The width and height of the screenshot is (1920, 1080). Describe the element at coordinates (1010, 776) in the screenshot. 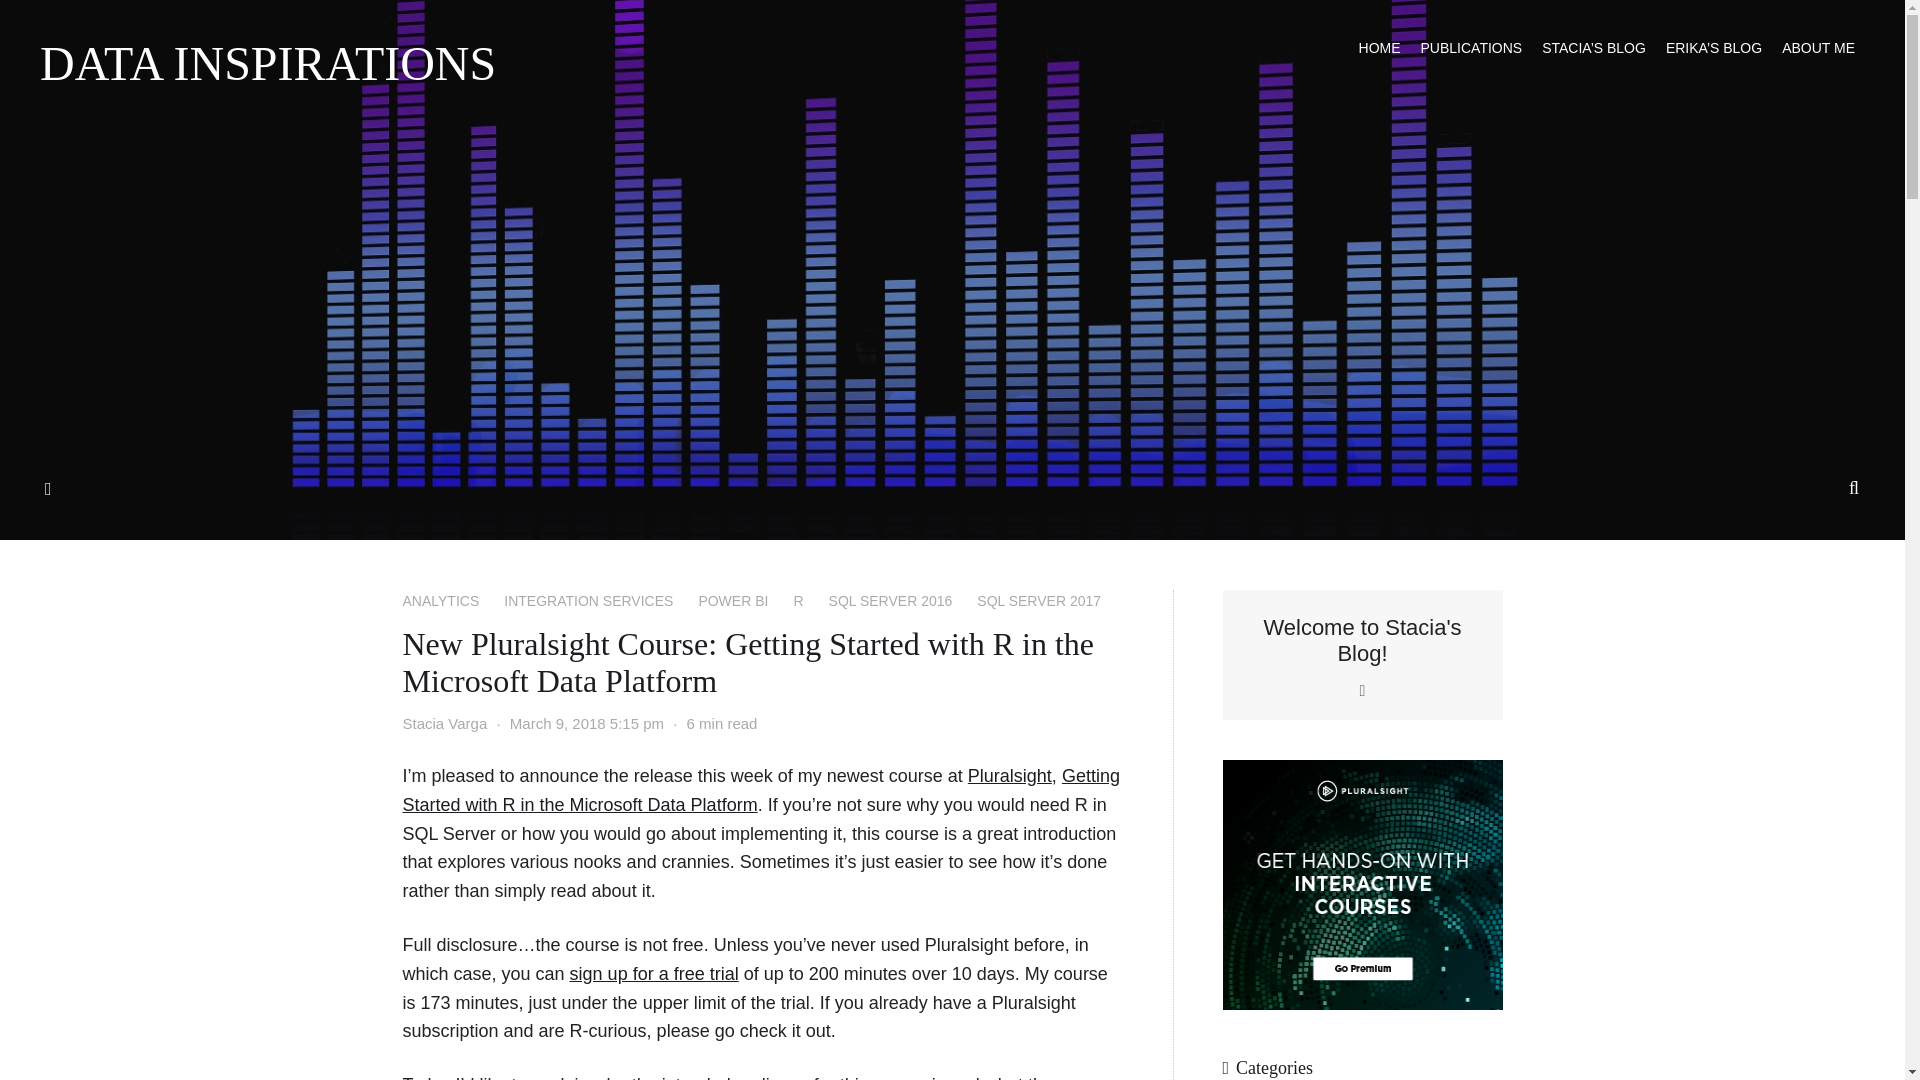

I see `Pluralsight` at that location.